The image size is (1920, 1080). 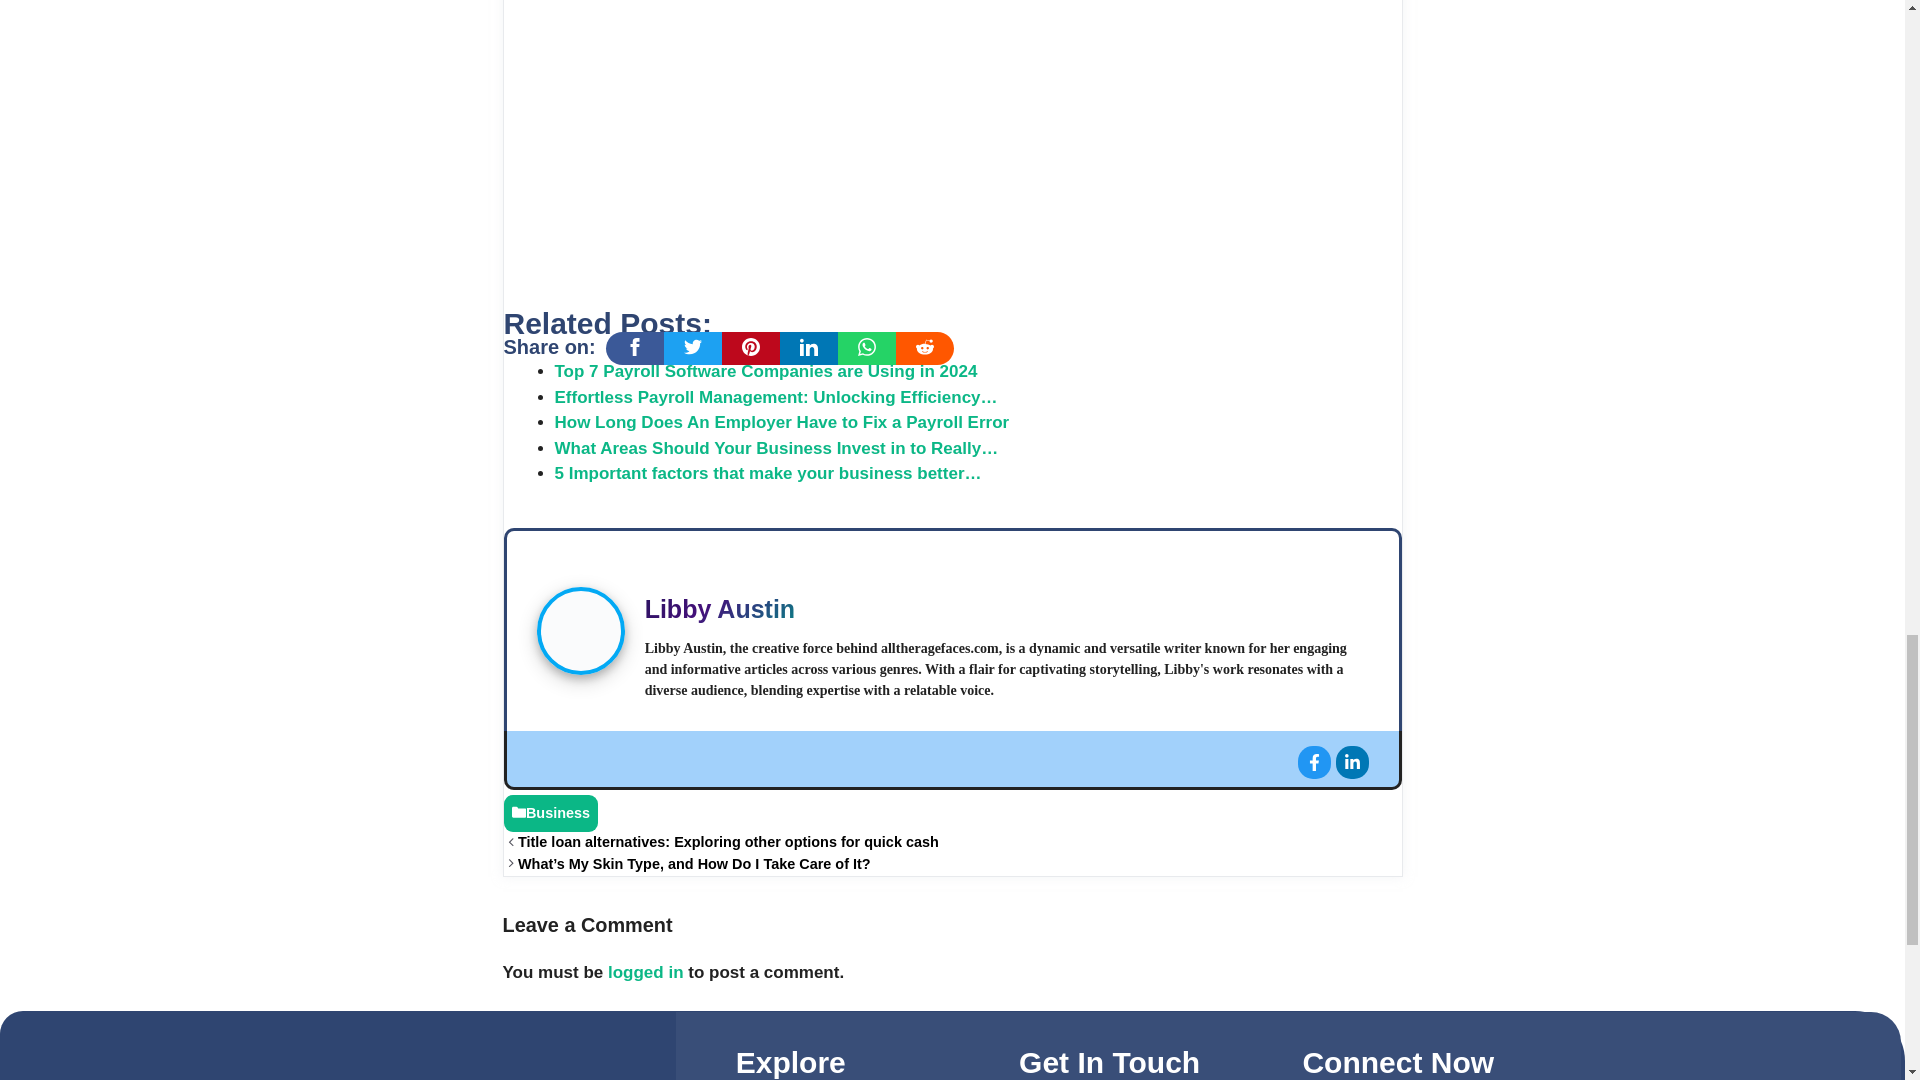 What do you see at coordinates (720, 609) in the screenshot?
I see `Libby Austin` at bounding box center [720, 609].